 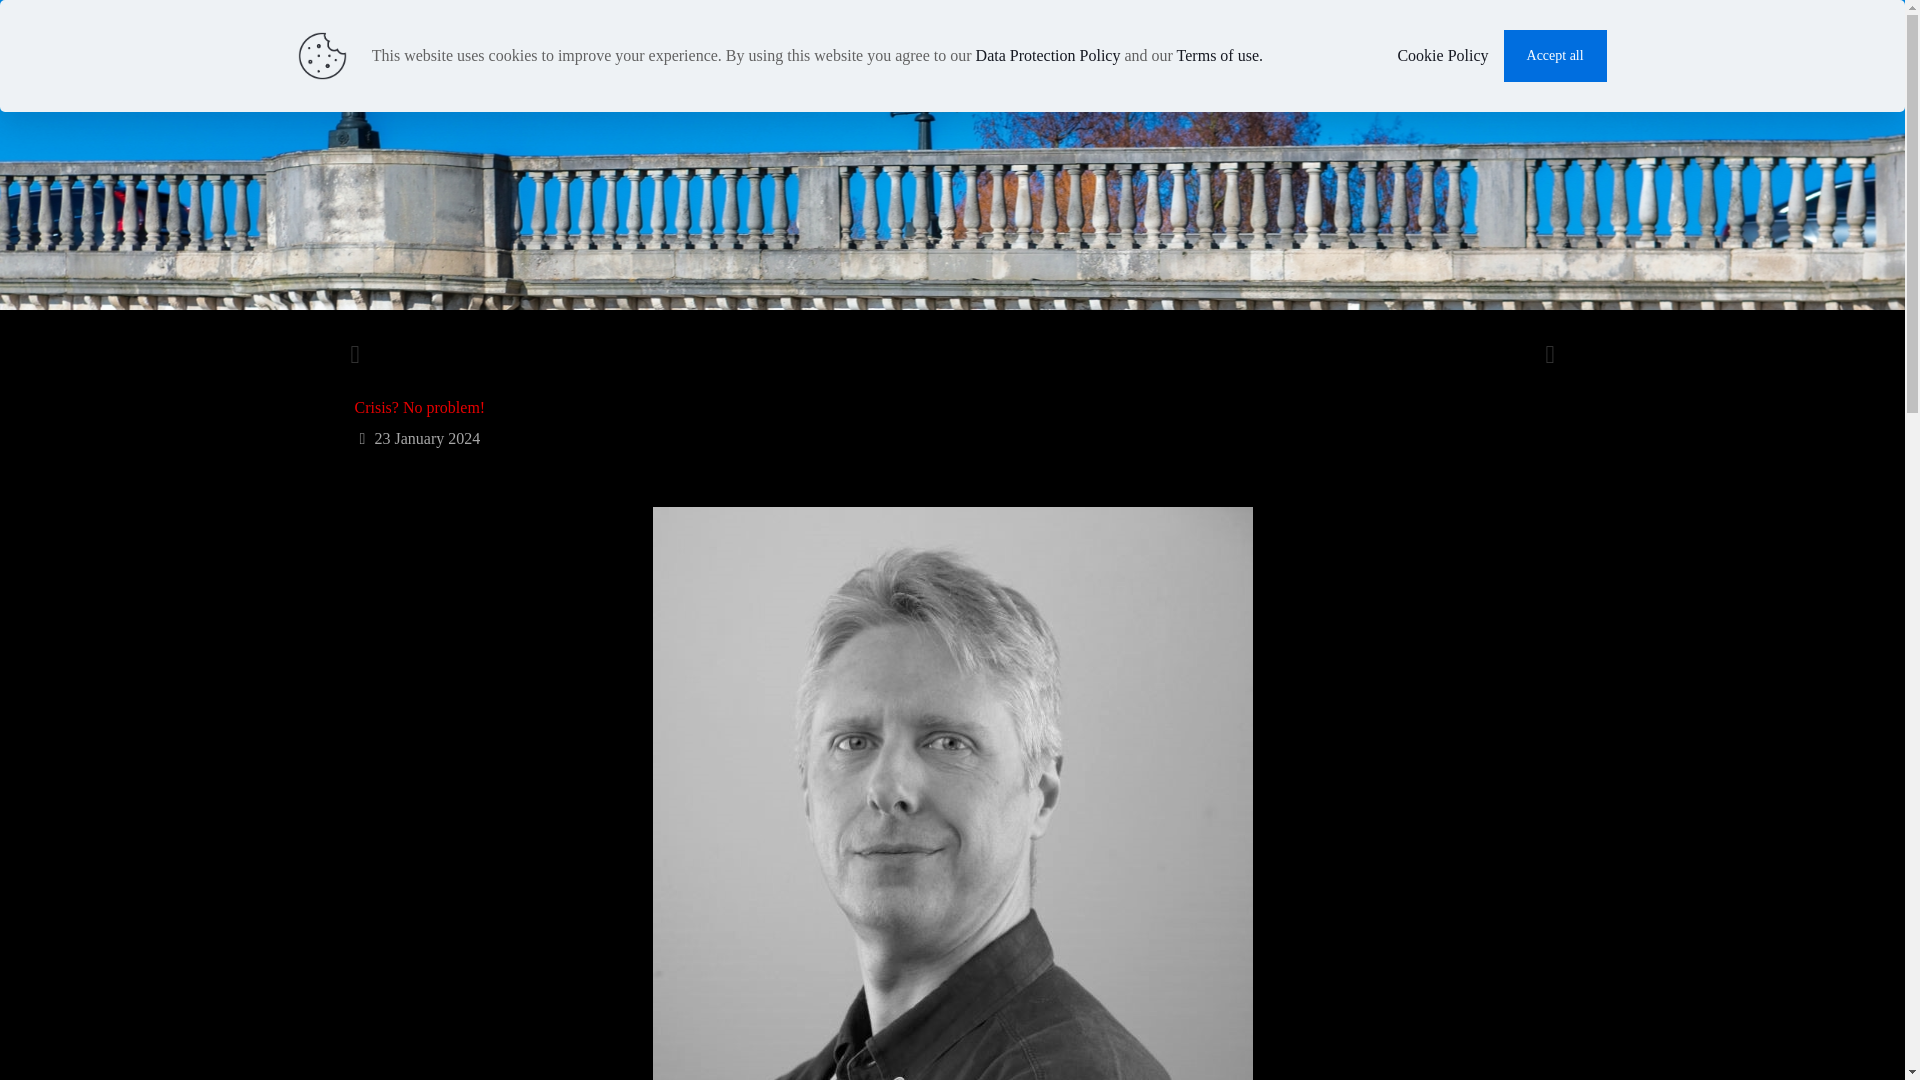 What do you see at coordinates (1194, 44) in the screenshot?
I see `Human purpose` at bounding box center [1194, 44].